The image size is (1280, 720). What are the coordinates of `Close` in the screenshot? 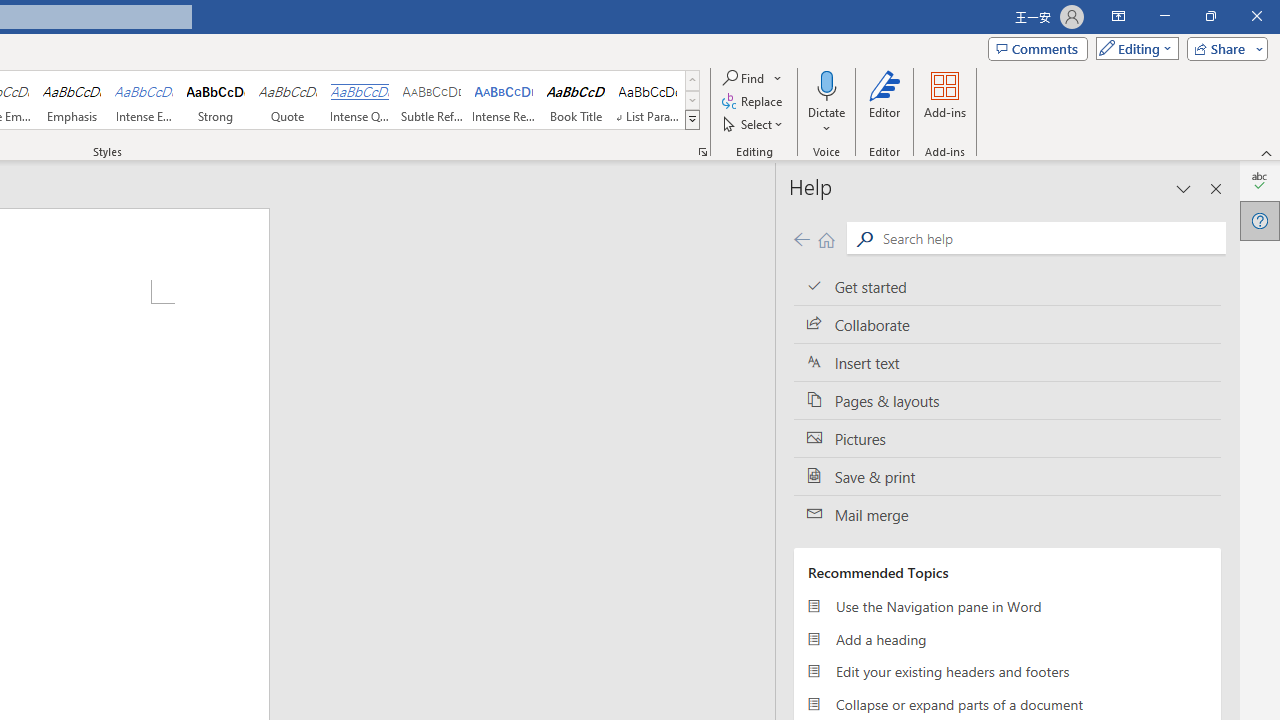 It's located at (1256, 16).